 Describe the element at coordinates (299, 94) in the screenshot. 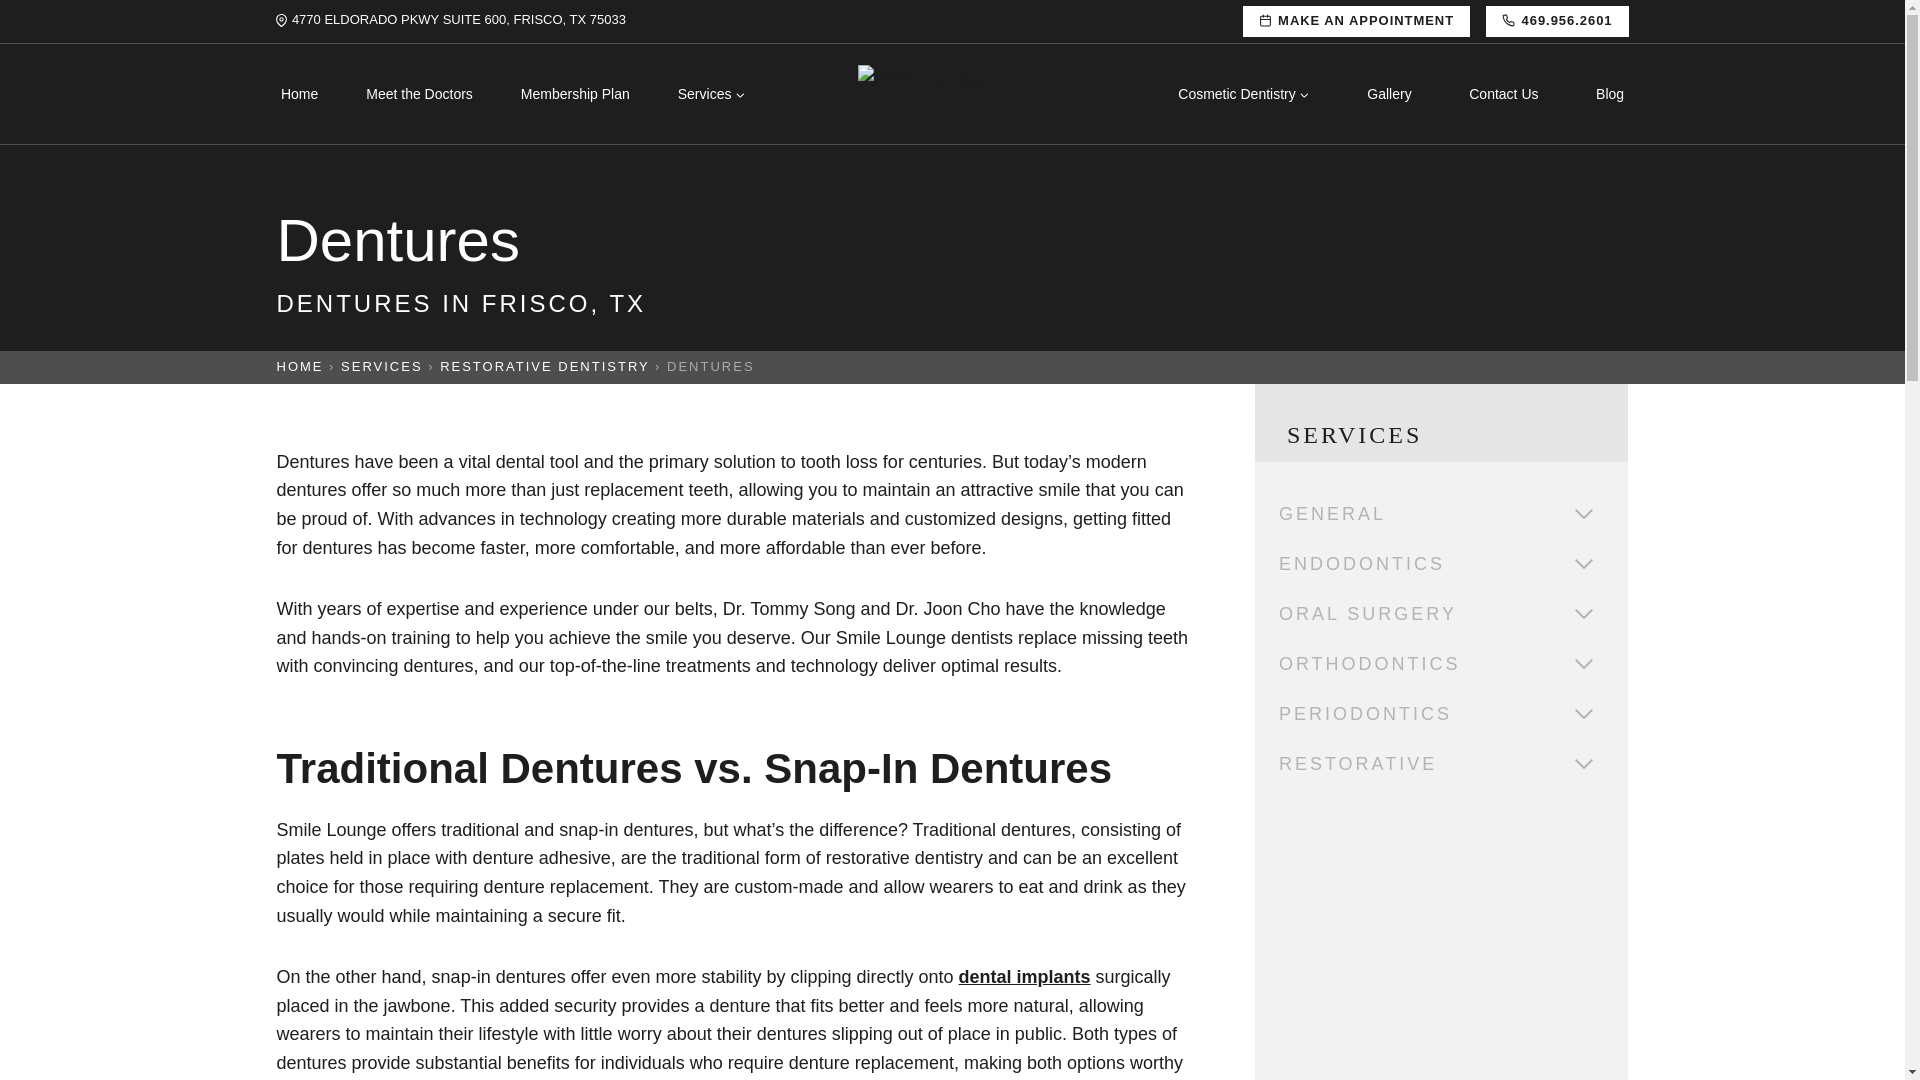

I see `Home` at that location.